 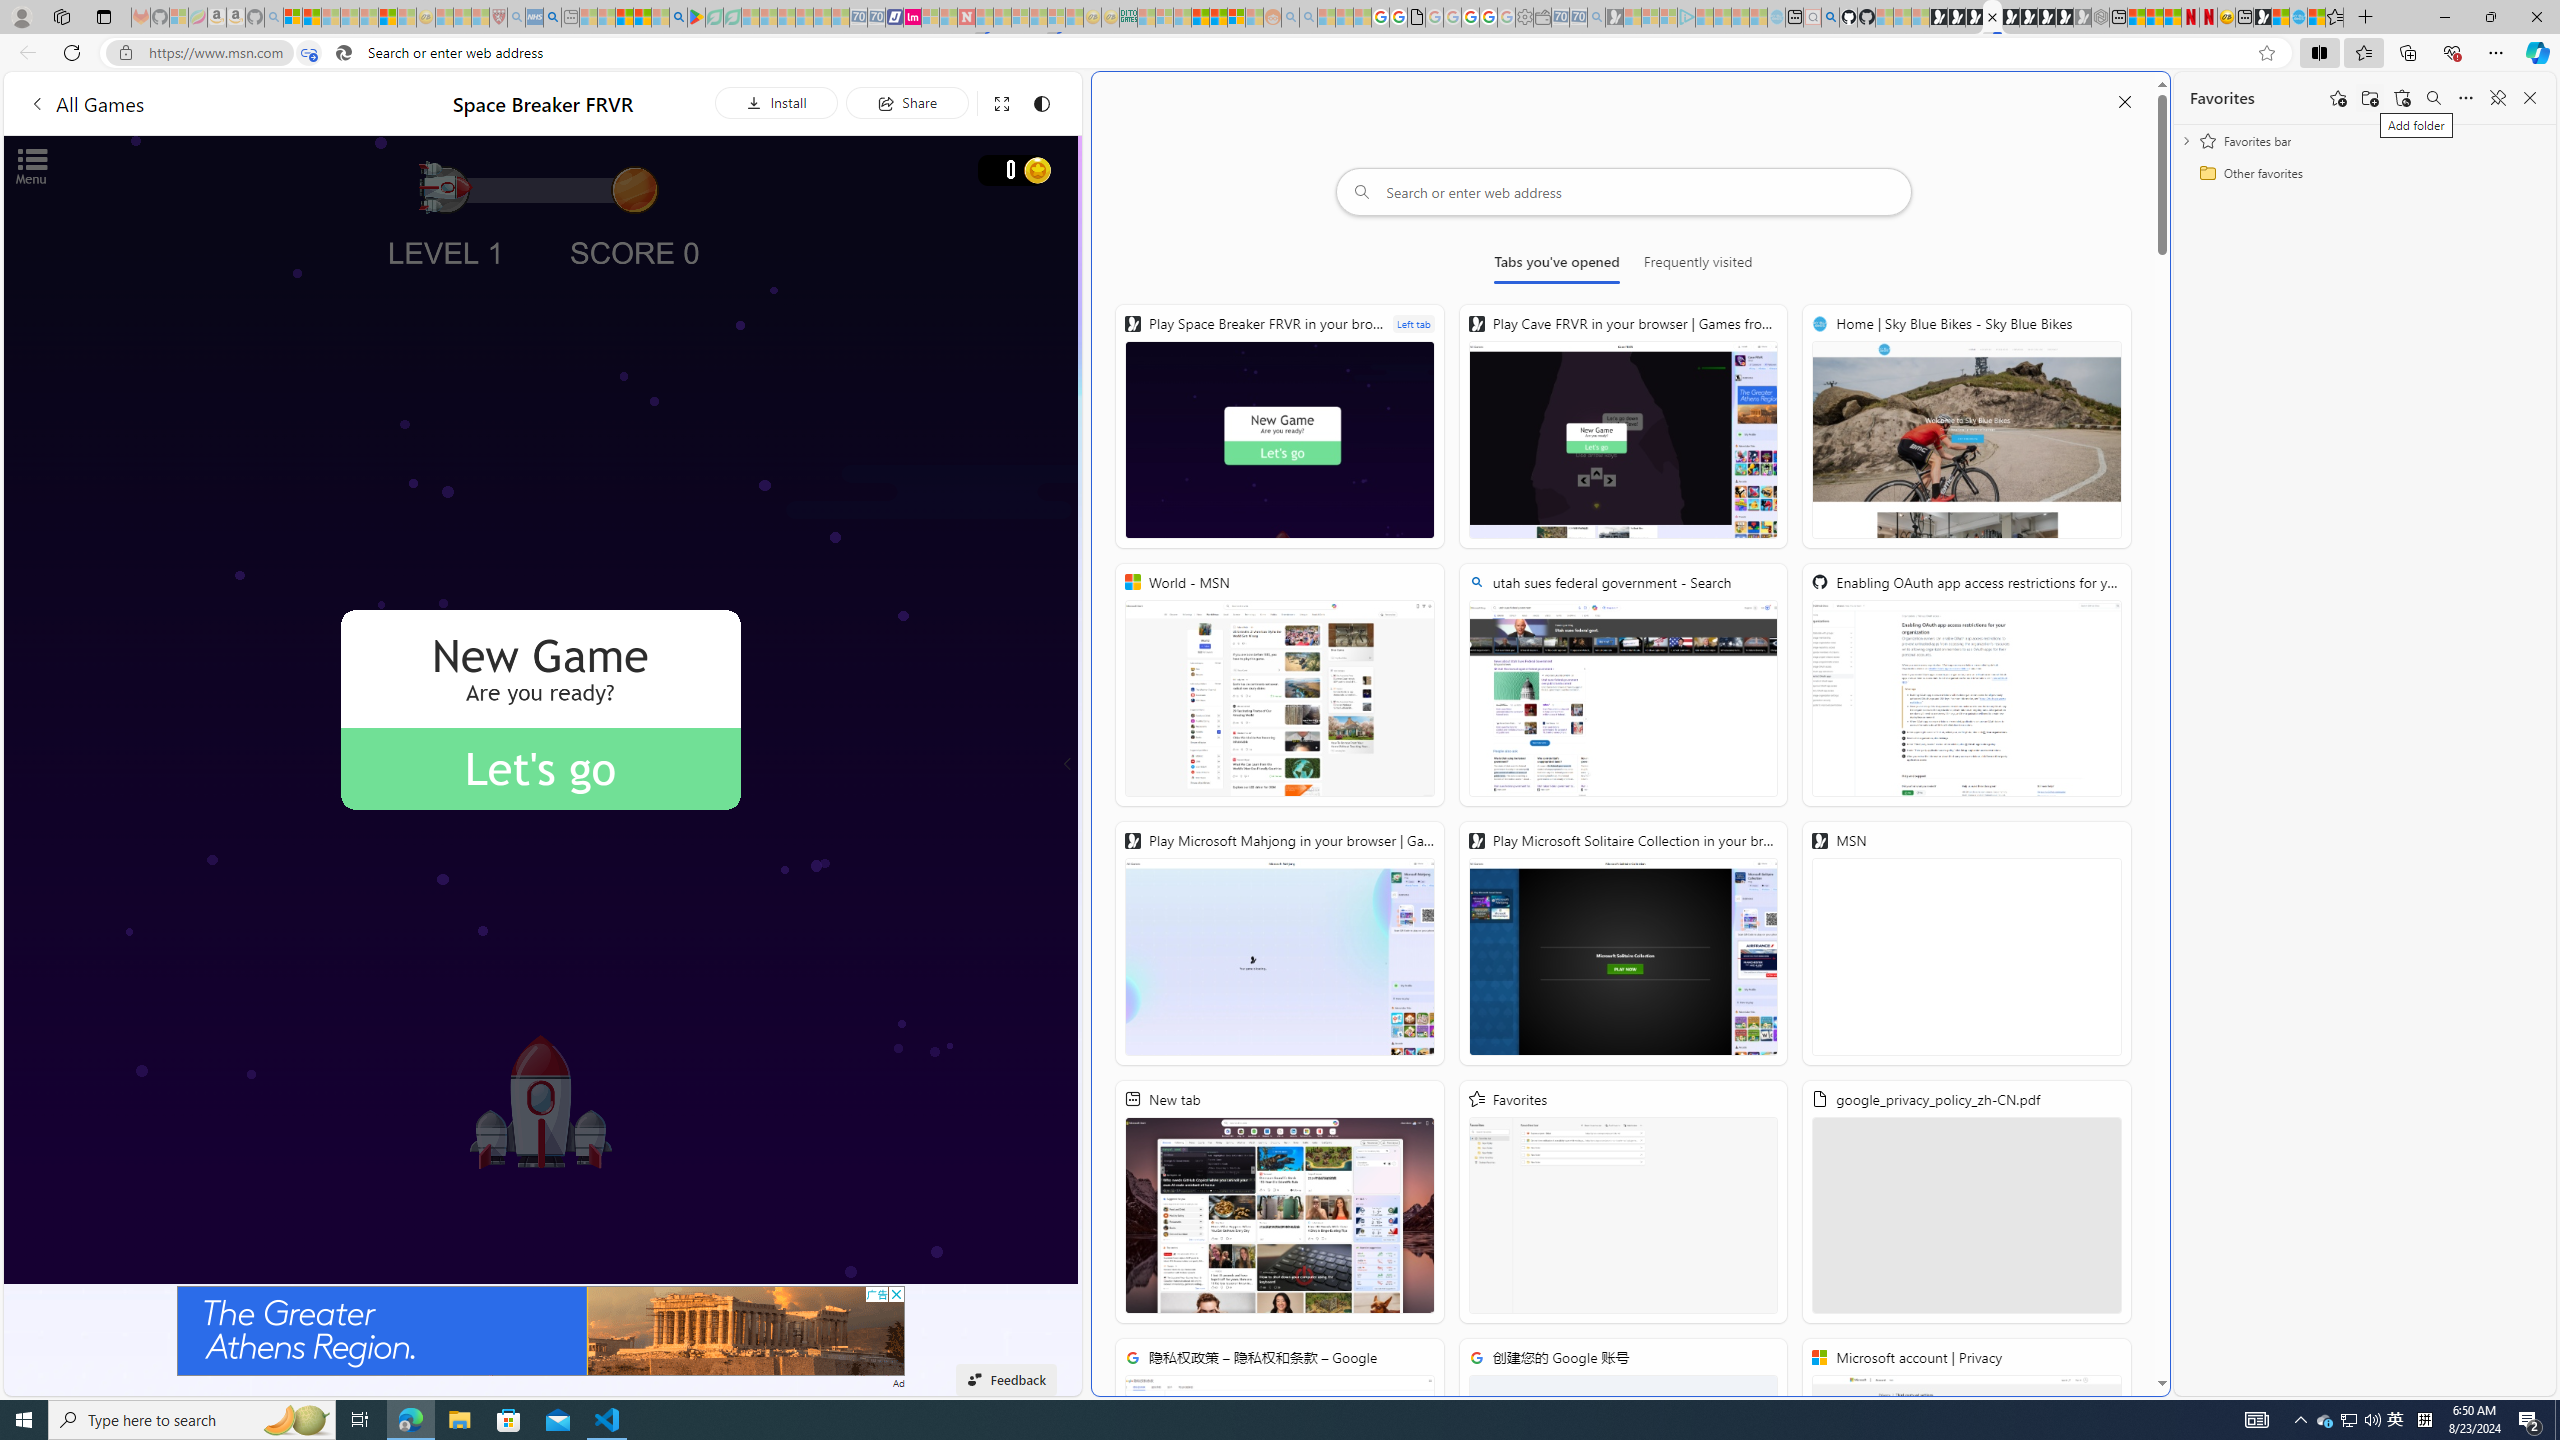 What do you see at coordinates (2338, 98) in the screenshot?
I see `Add this page to favorites` at bounding box center [2338, 98].